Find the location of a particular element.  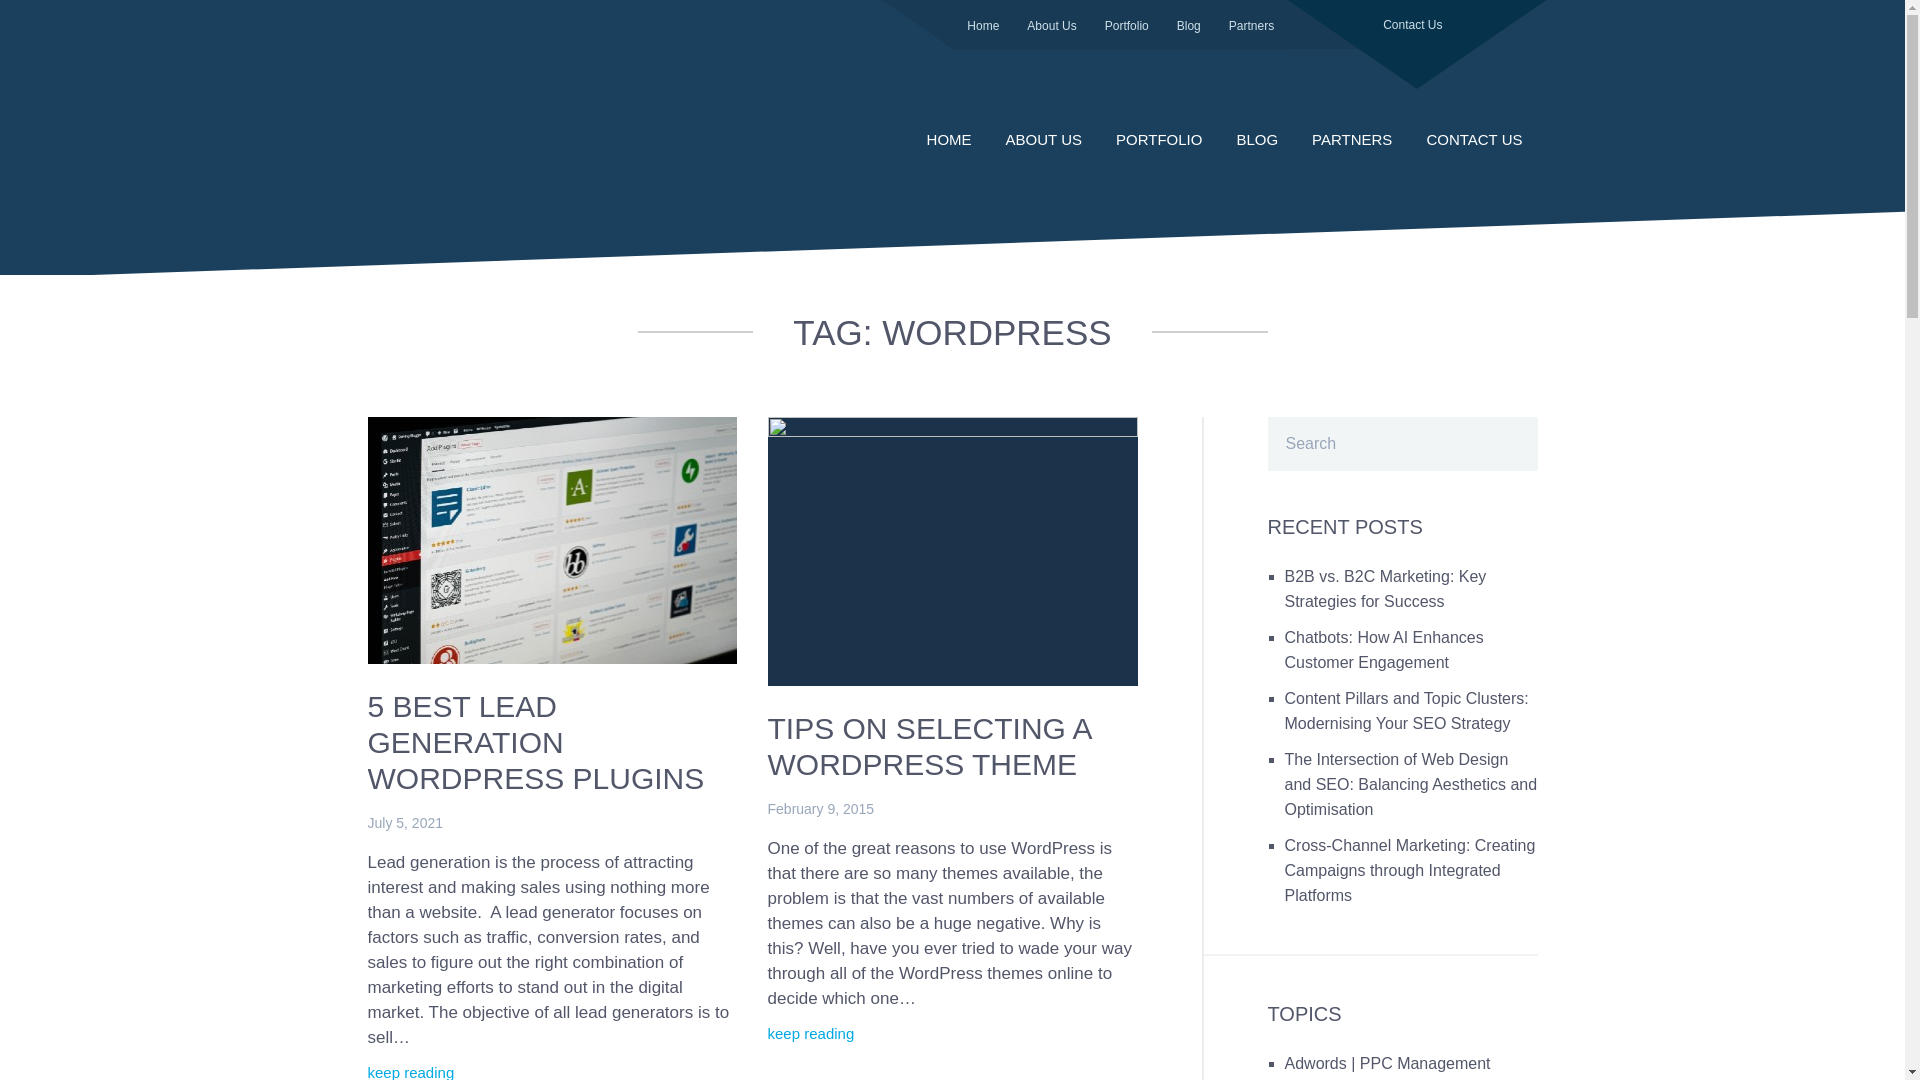

Chatbots: How AI Enhances Customer Engagement is located at coordinates (1384, 650).